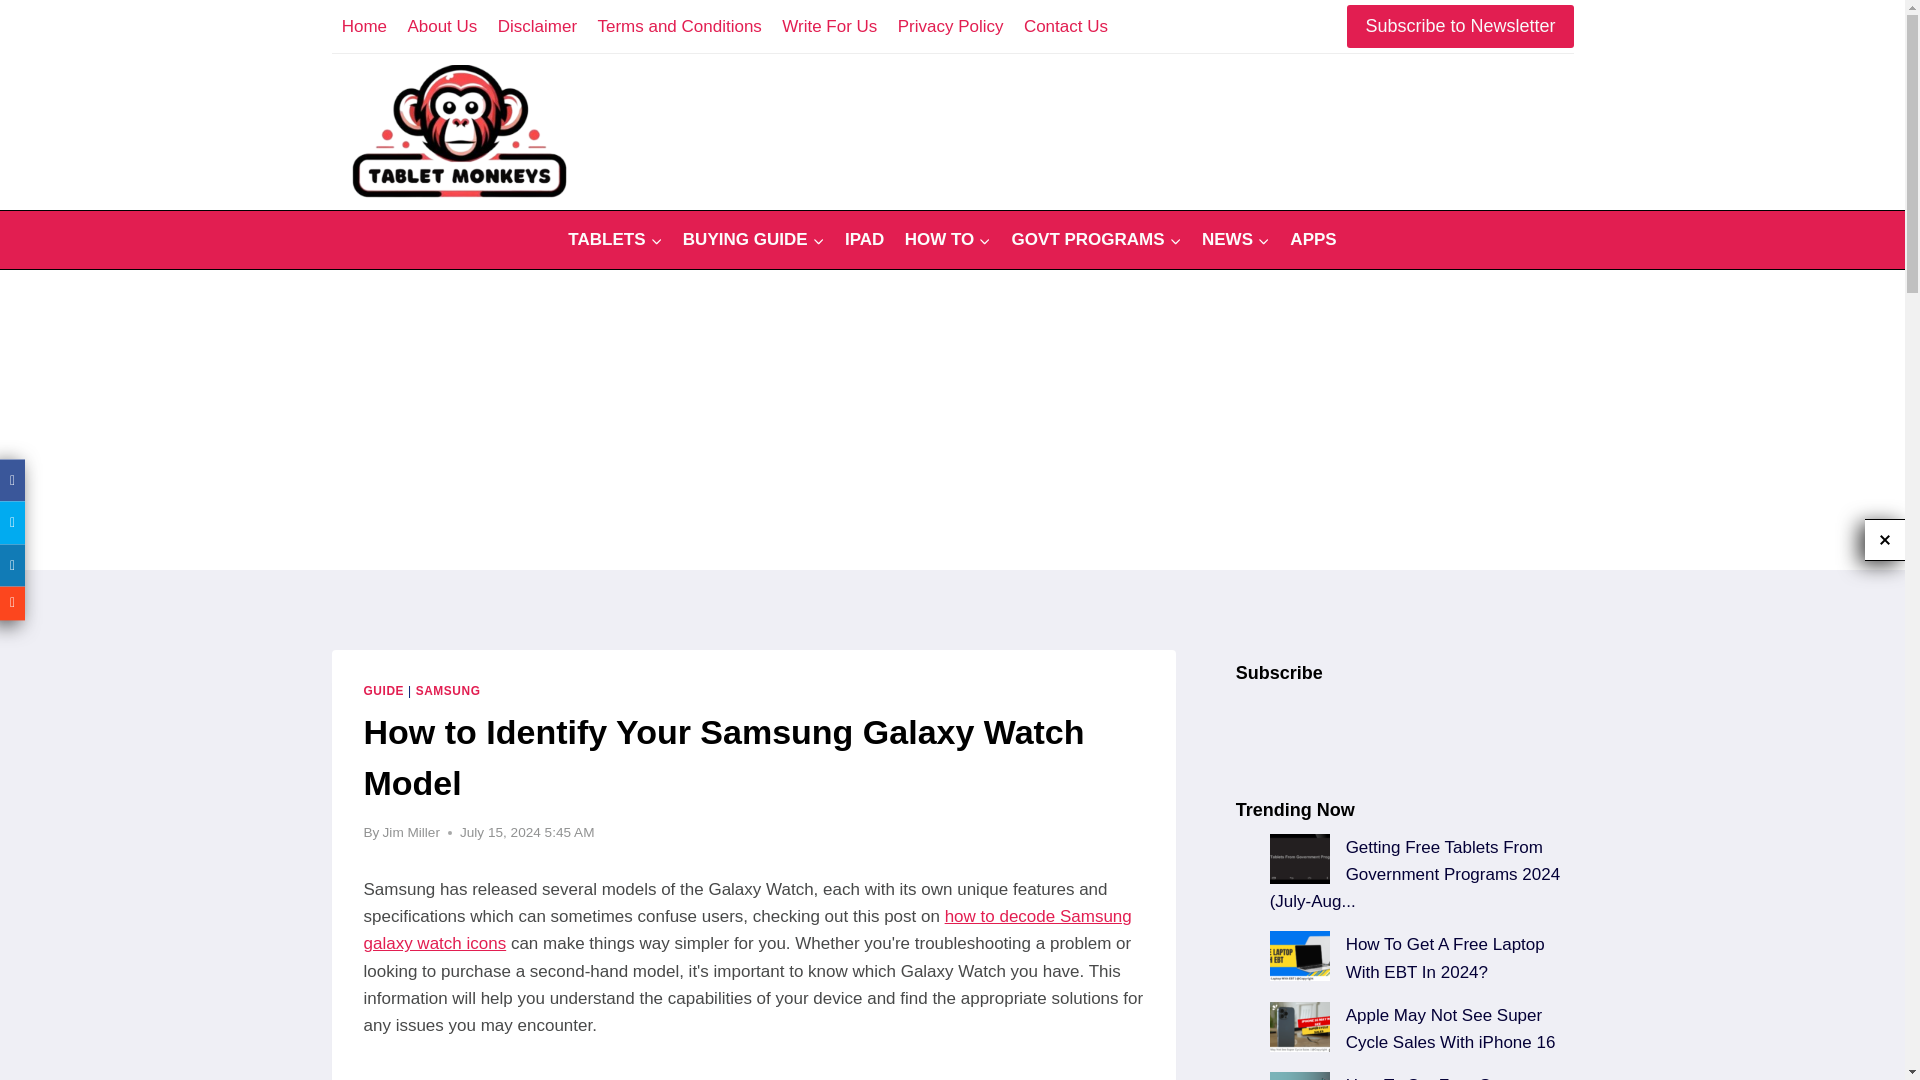 Image resolution: width=1920 pixels, height=1080 pixels. What do you see at coordinates (950, 26) in the screenshot?
I see `Privacy Policy` at bounding box center [950, 26].